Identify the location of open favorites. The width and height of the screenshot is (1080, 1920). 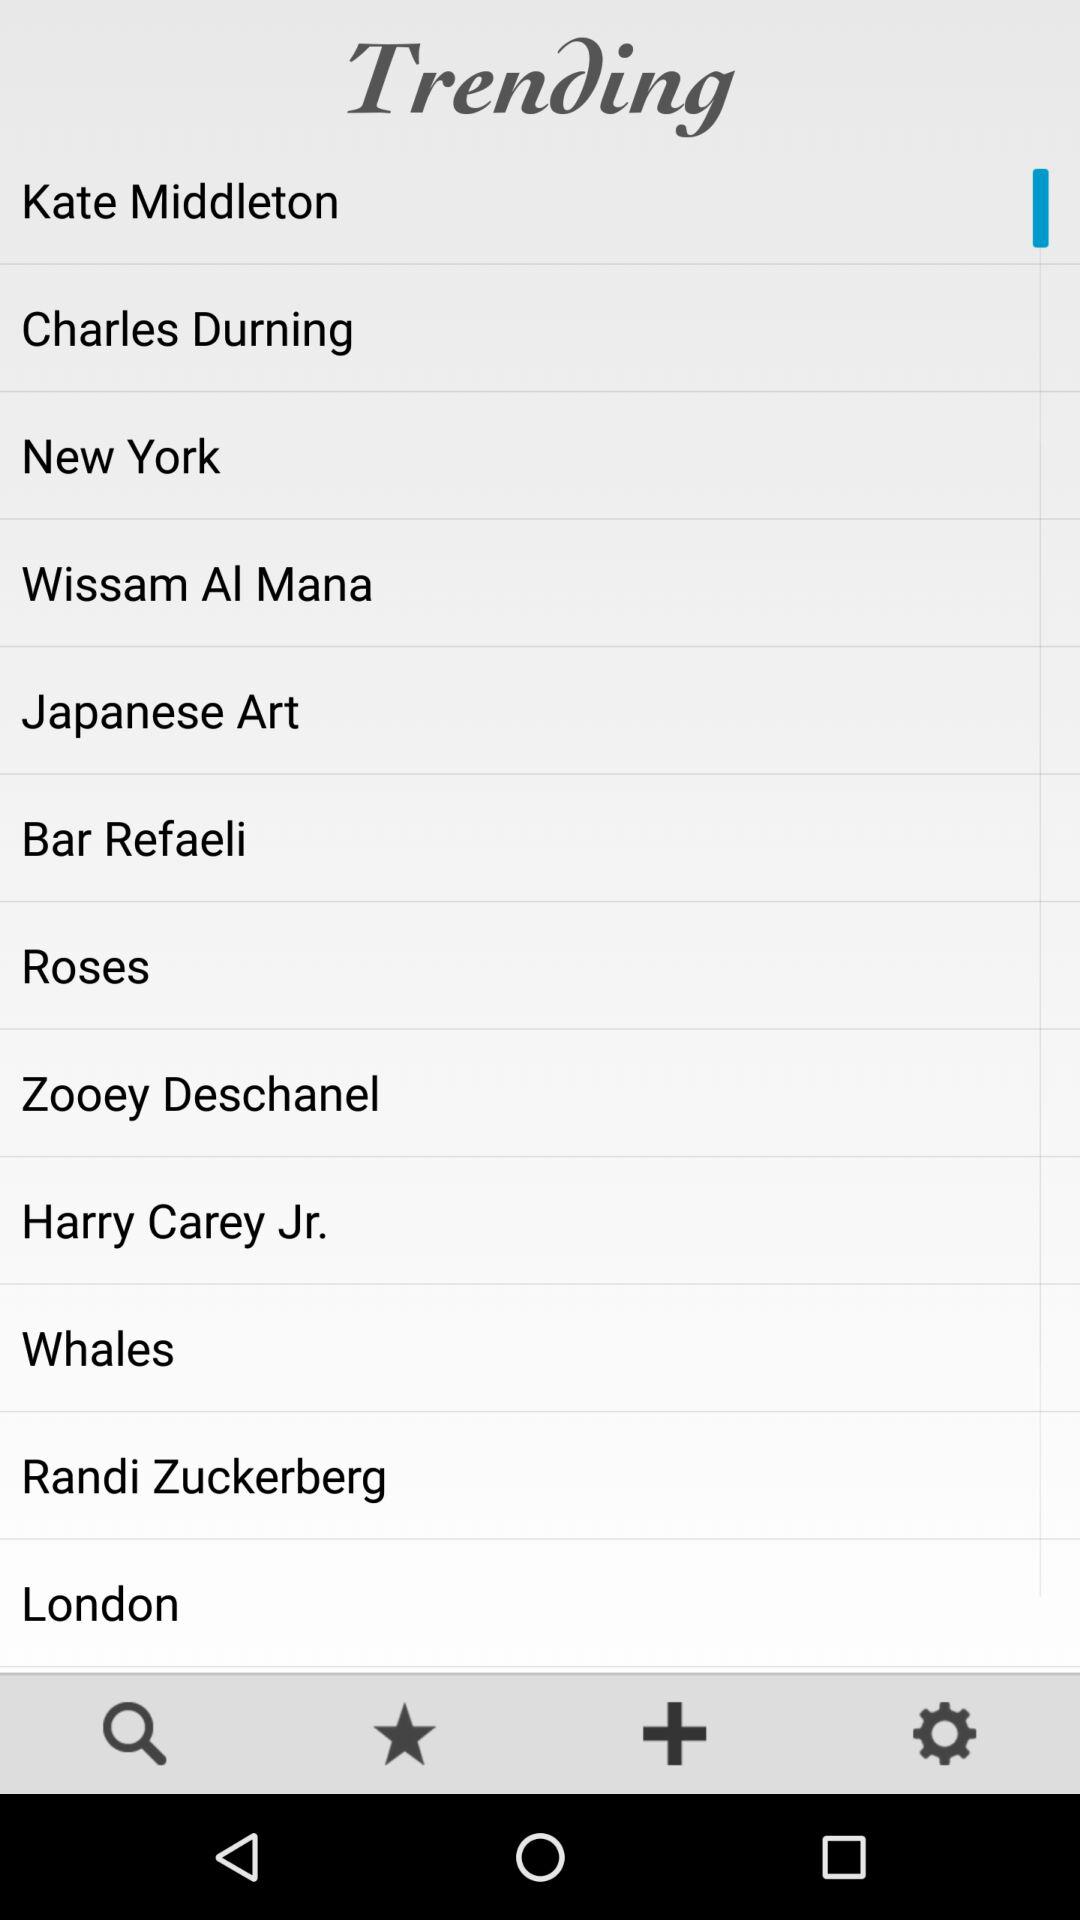
(405, 1736).